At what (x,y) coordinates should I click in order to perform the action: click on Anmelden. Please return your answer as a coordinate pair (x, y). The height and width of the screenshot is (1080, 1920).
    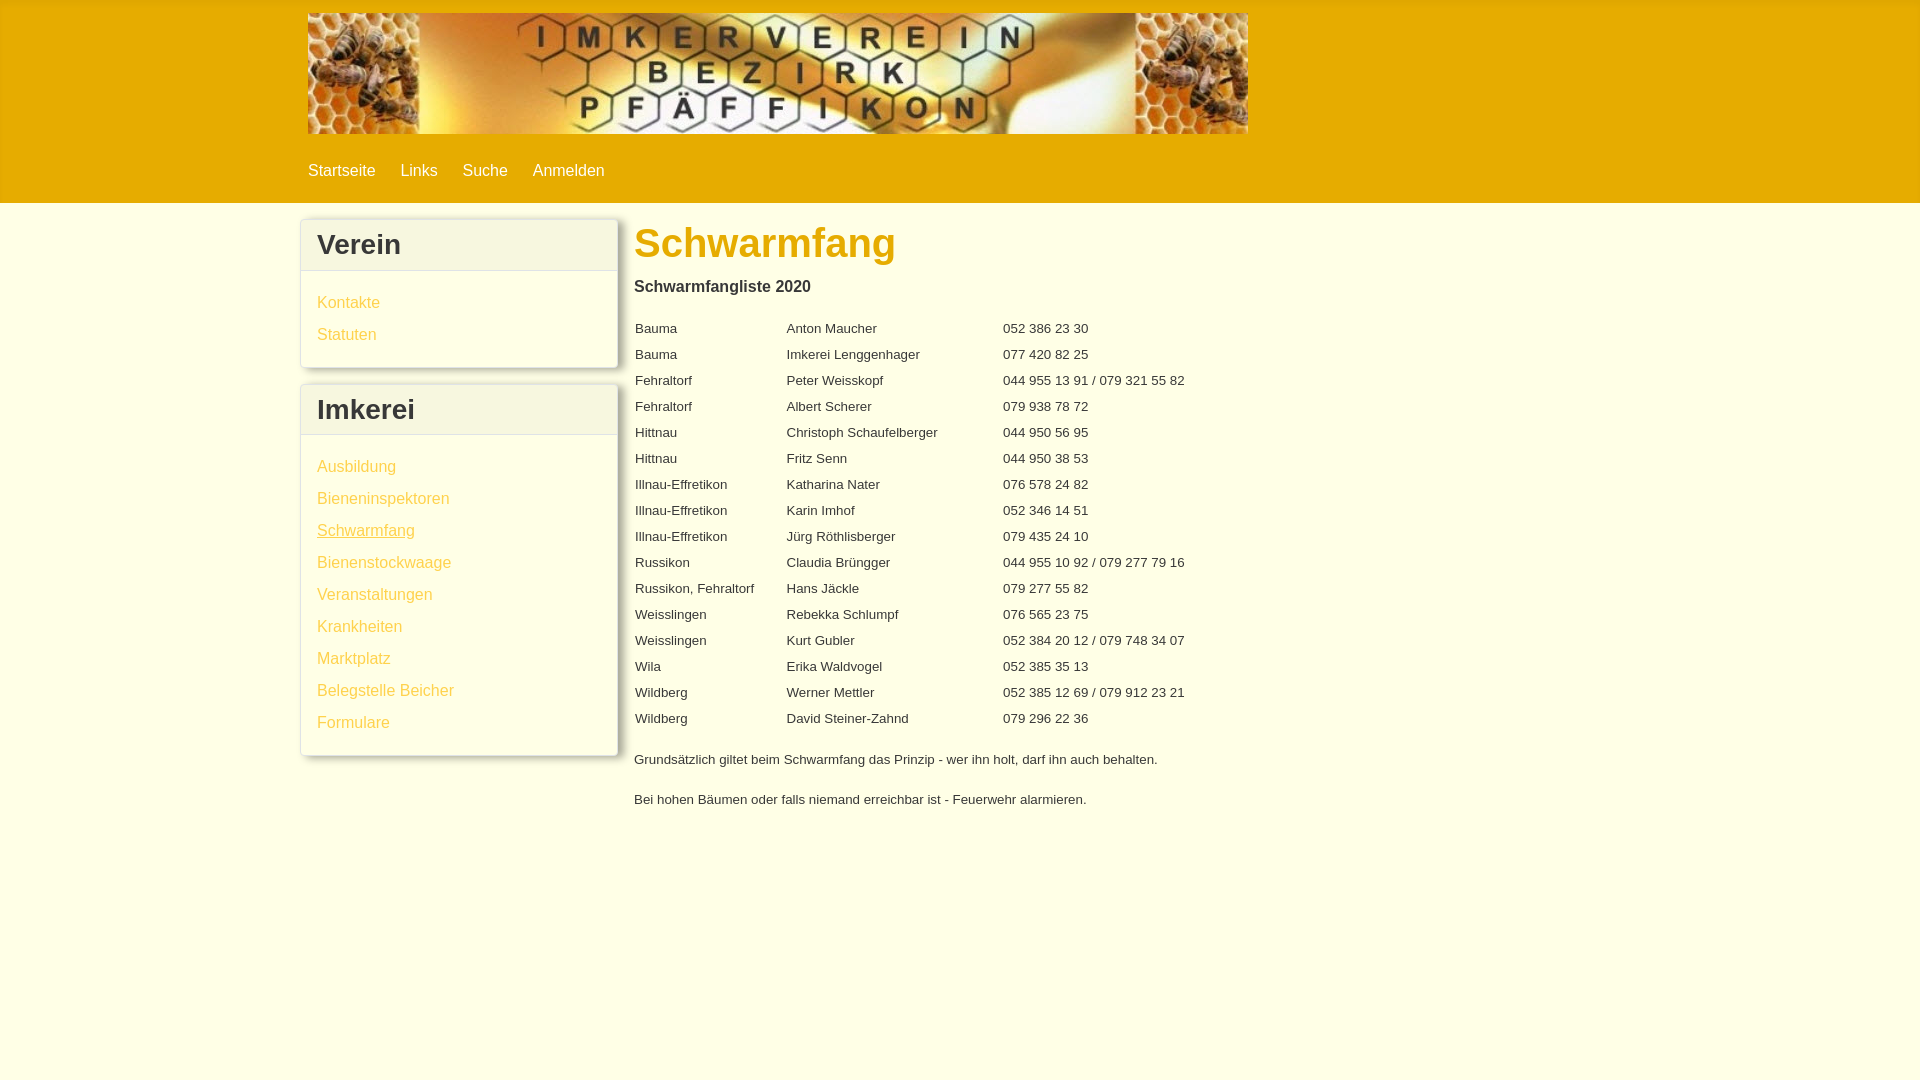
    Looking at the image, I should click on (569, 170).